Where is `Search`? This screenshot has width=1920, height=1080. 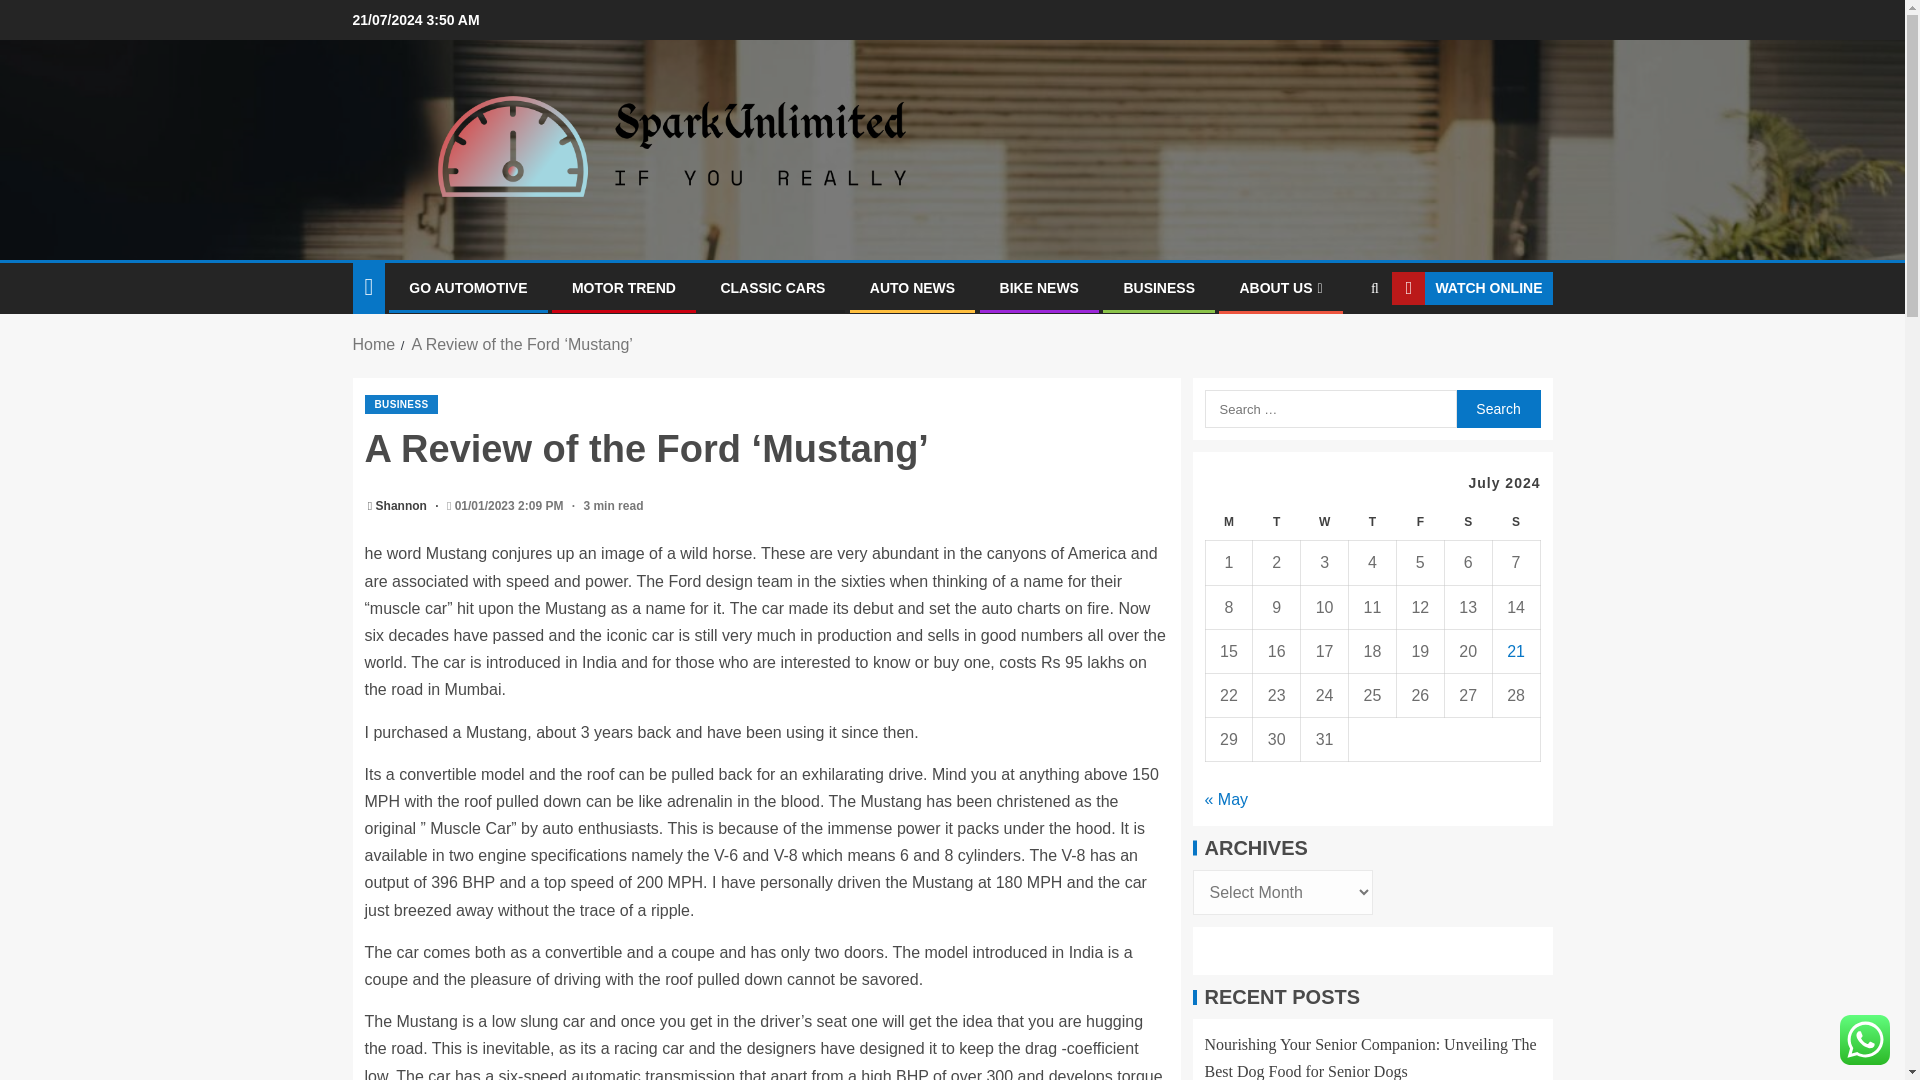 Search is located at coordinates (1336, 350).